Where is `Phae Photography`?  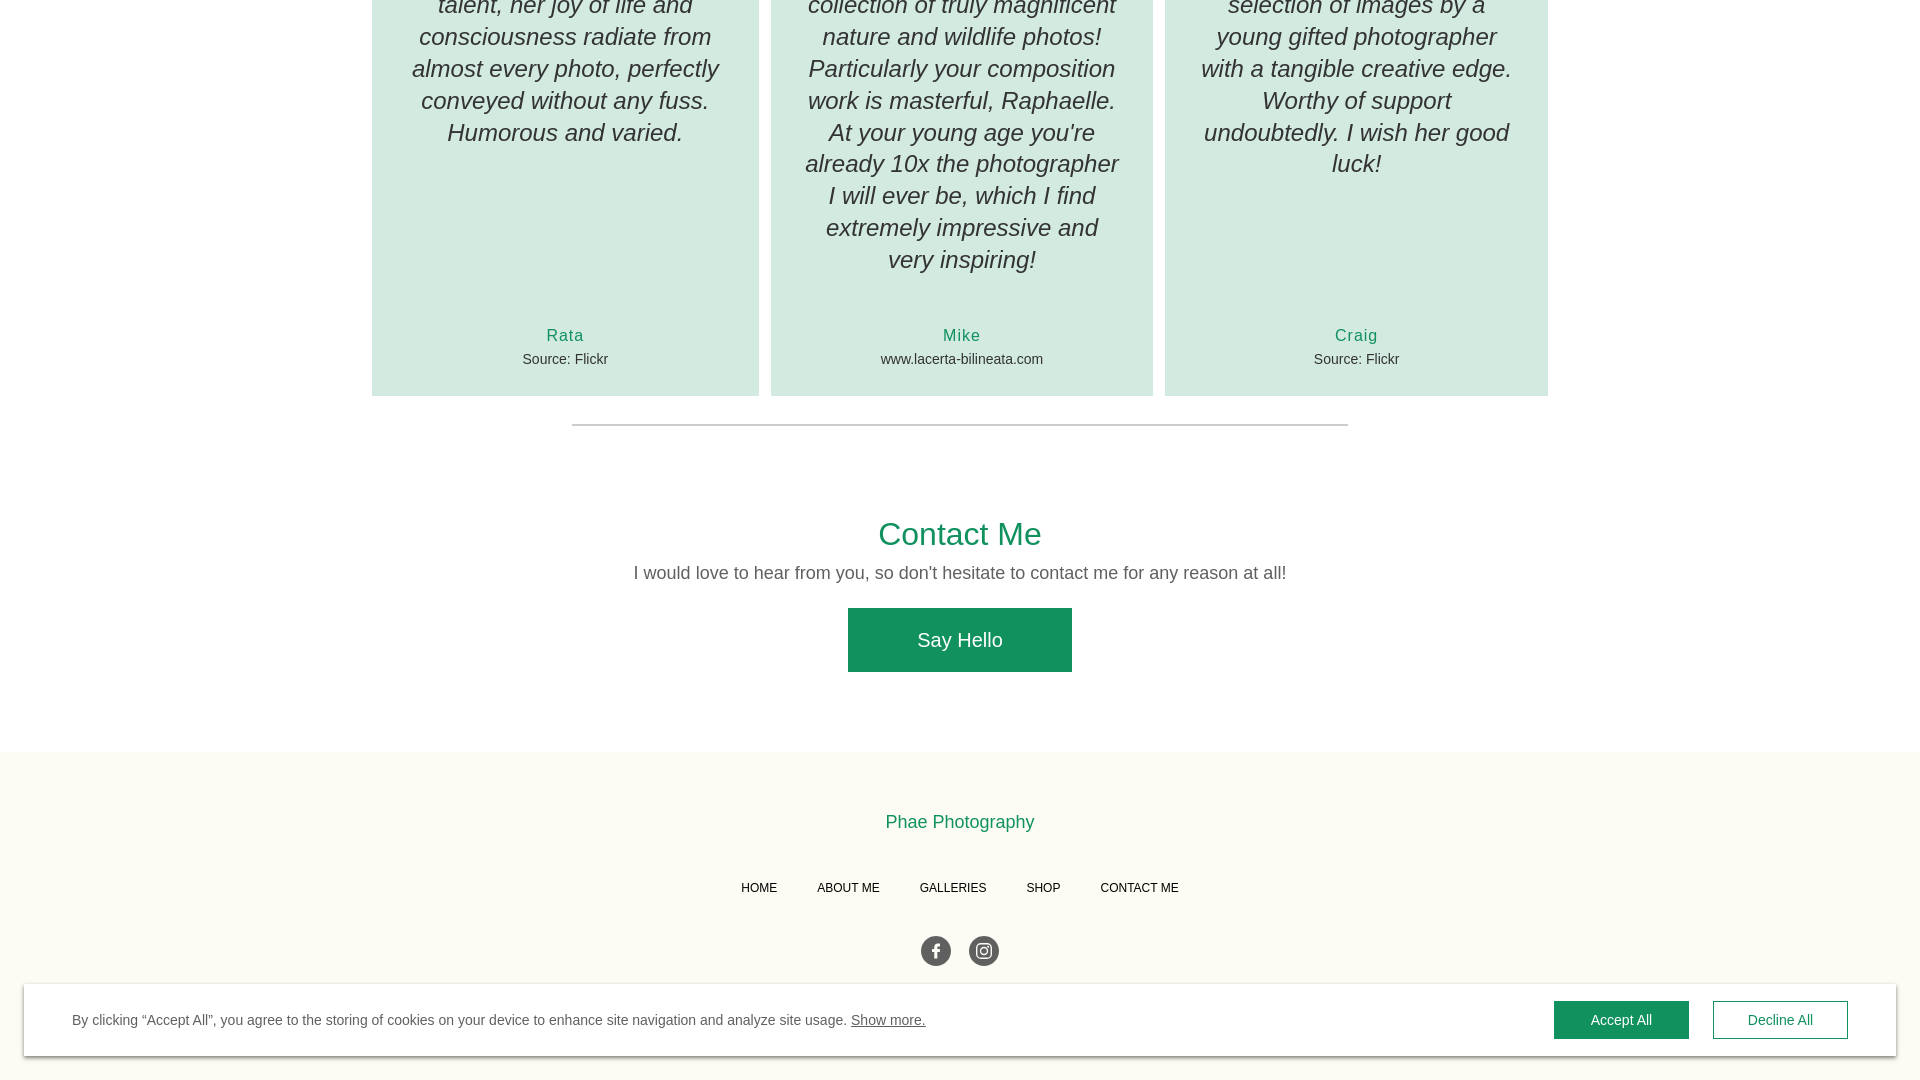 Phae Photography is located at coordinates (960, 822).